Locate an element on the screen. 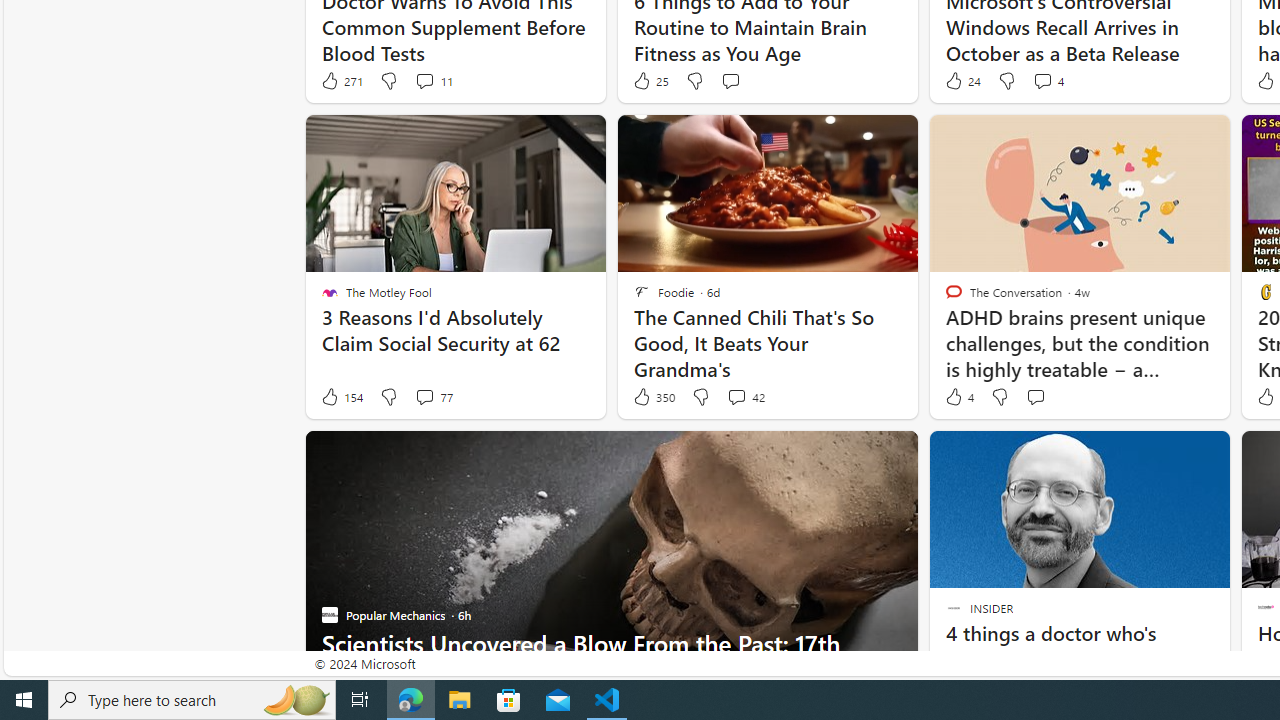 The height and width of the screenshot is (720, 1280). View comments 11 Comment is located at coordinates (432, 80).